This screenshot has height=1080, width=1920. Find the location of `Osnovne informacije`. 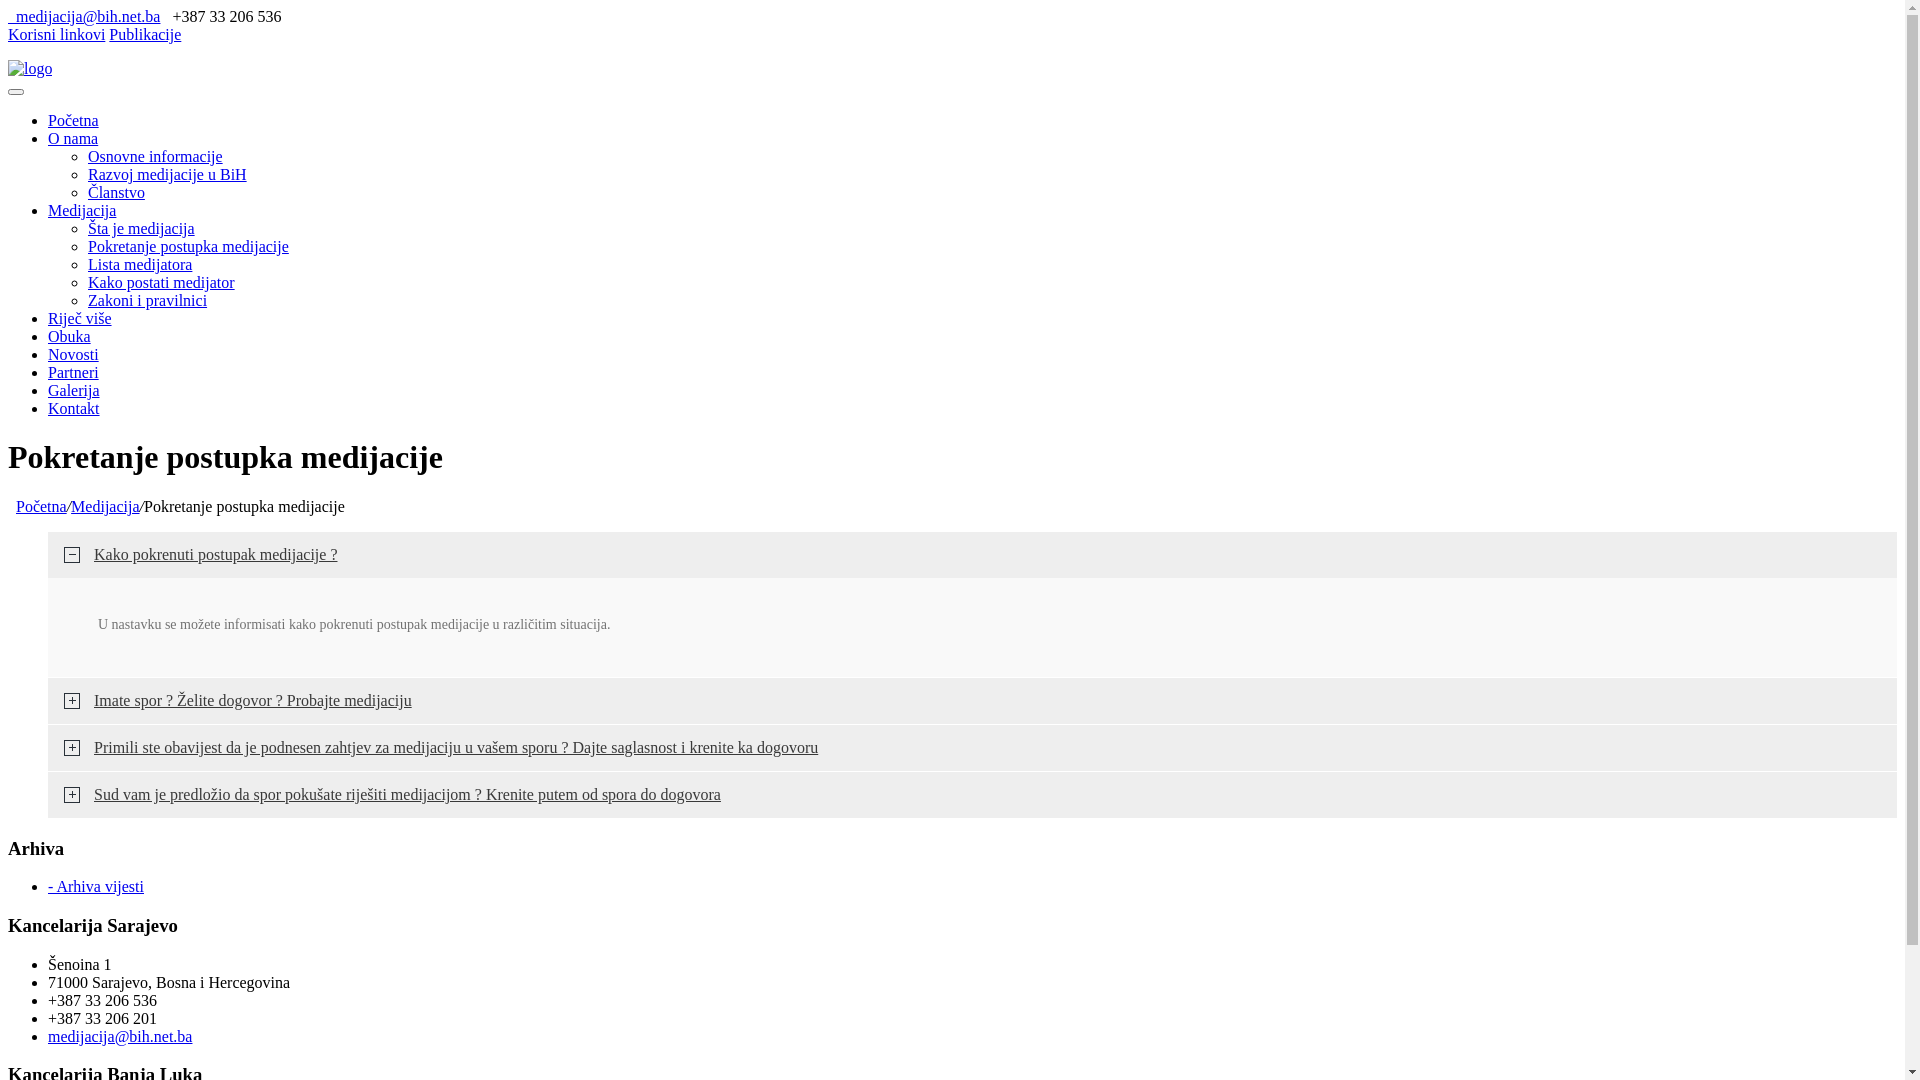

Osnovne informacije is located at coordinates (156, 156).